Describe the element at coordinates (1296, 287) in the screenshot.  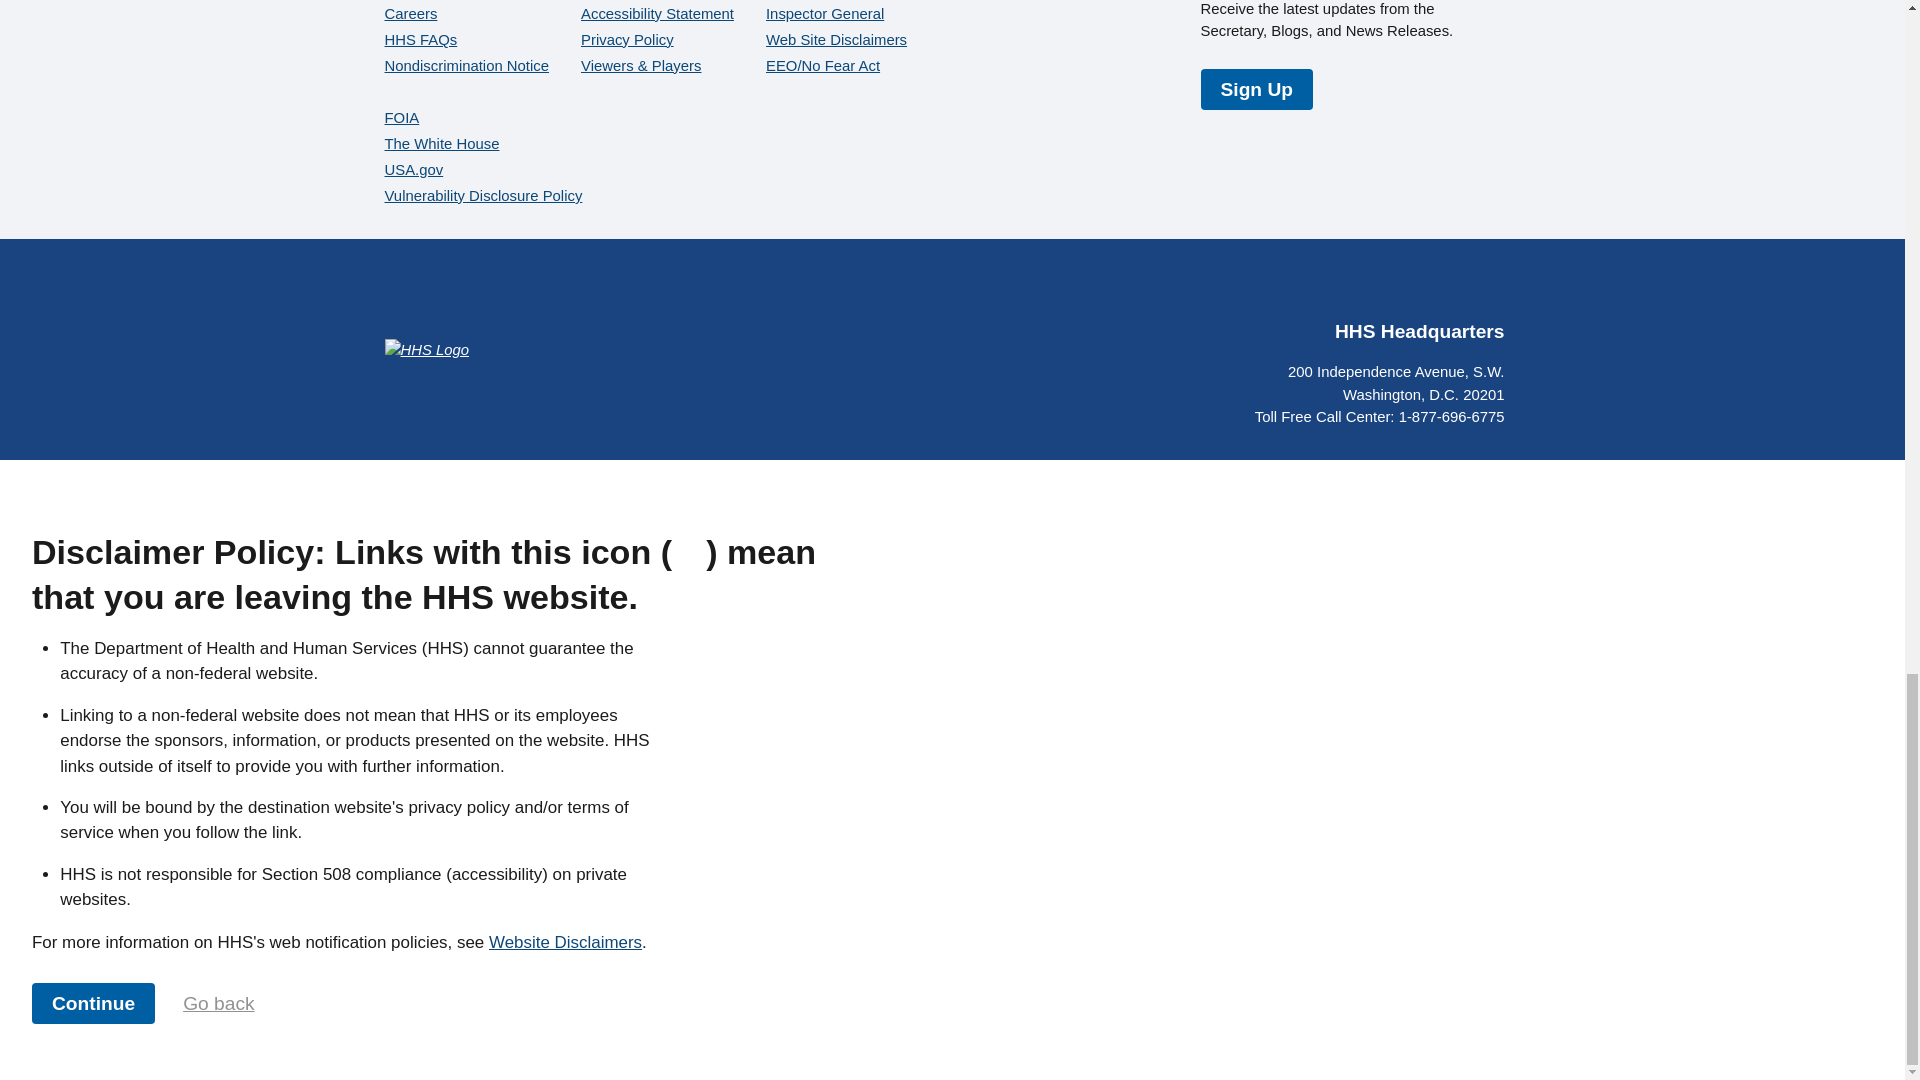
I see `Visit the HHS Facebook account` at that location.